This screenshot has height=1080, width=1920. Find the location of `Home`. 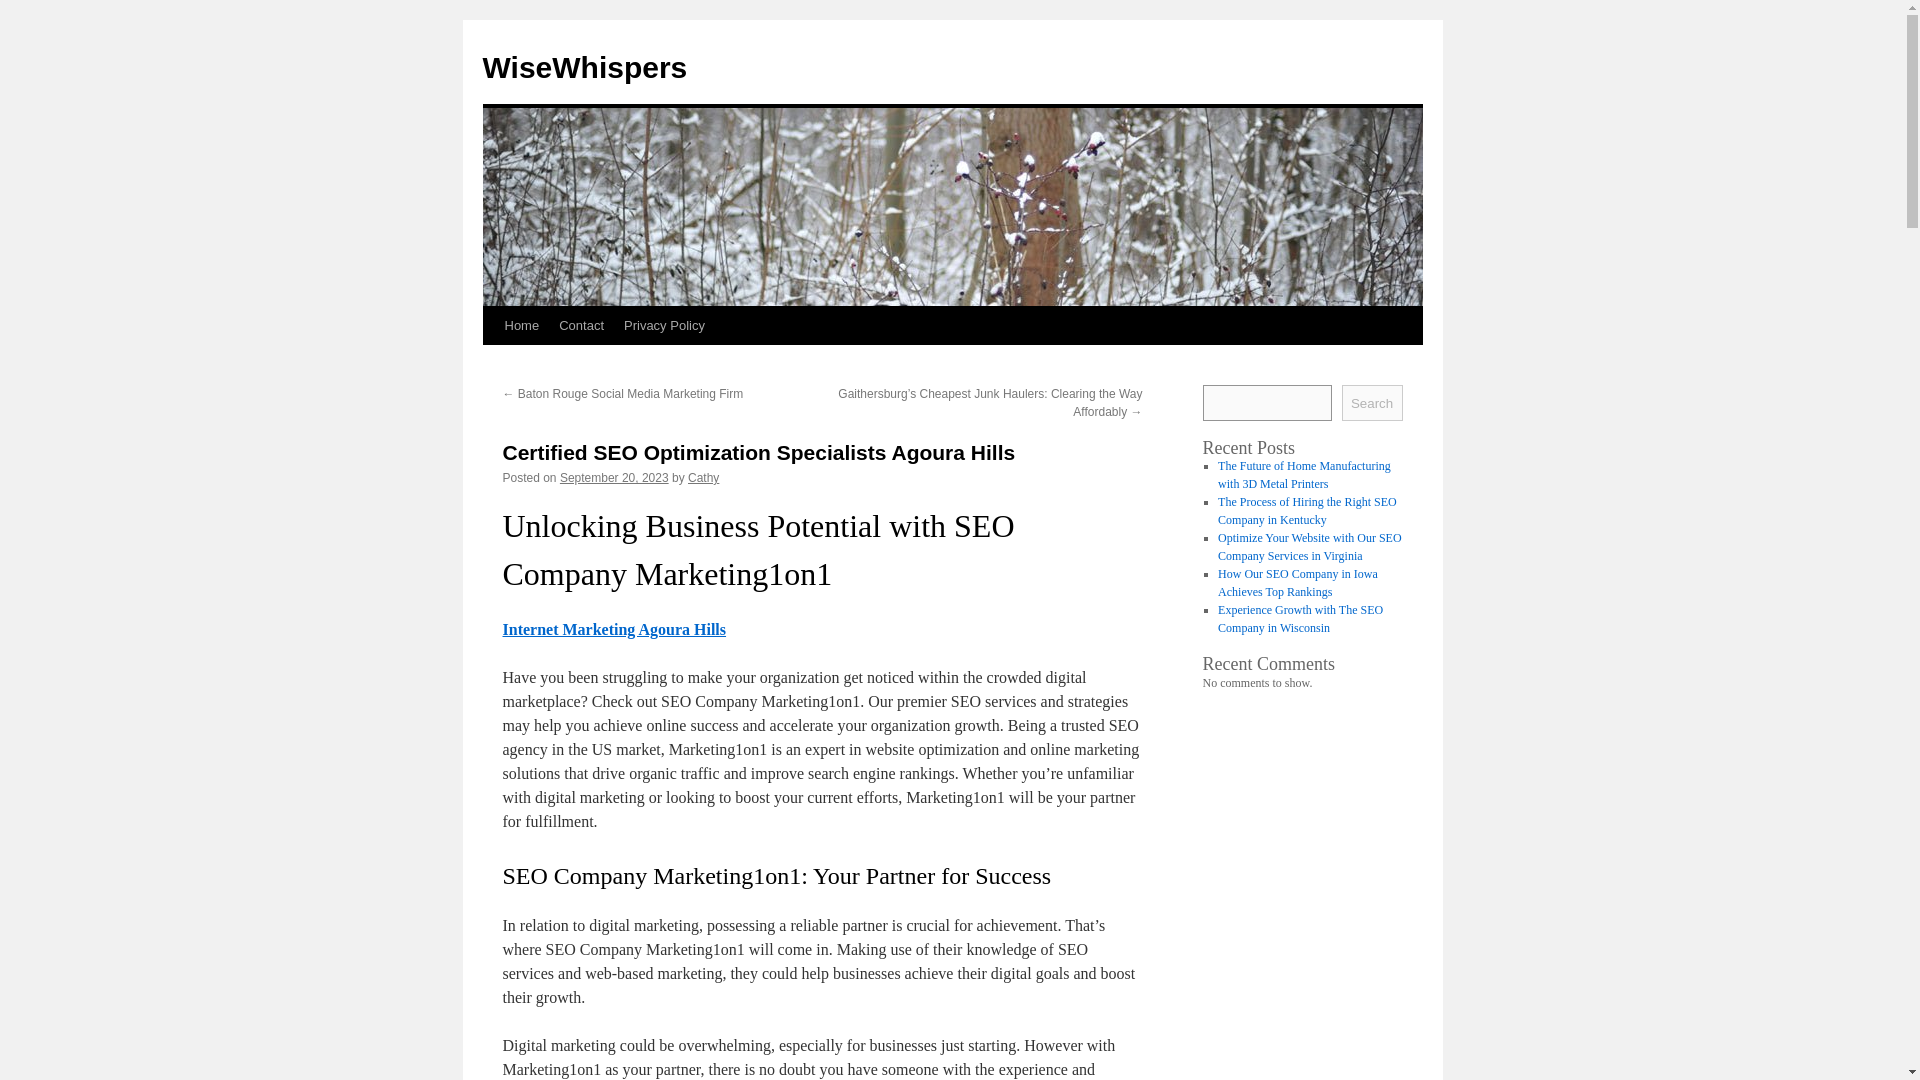

Home is located at coordinates (521, 325).